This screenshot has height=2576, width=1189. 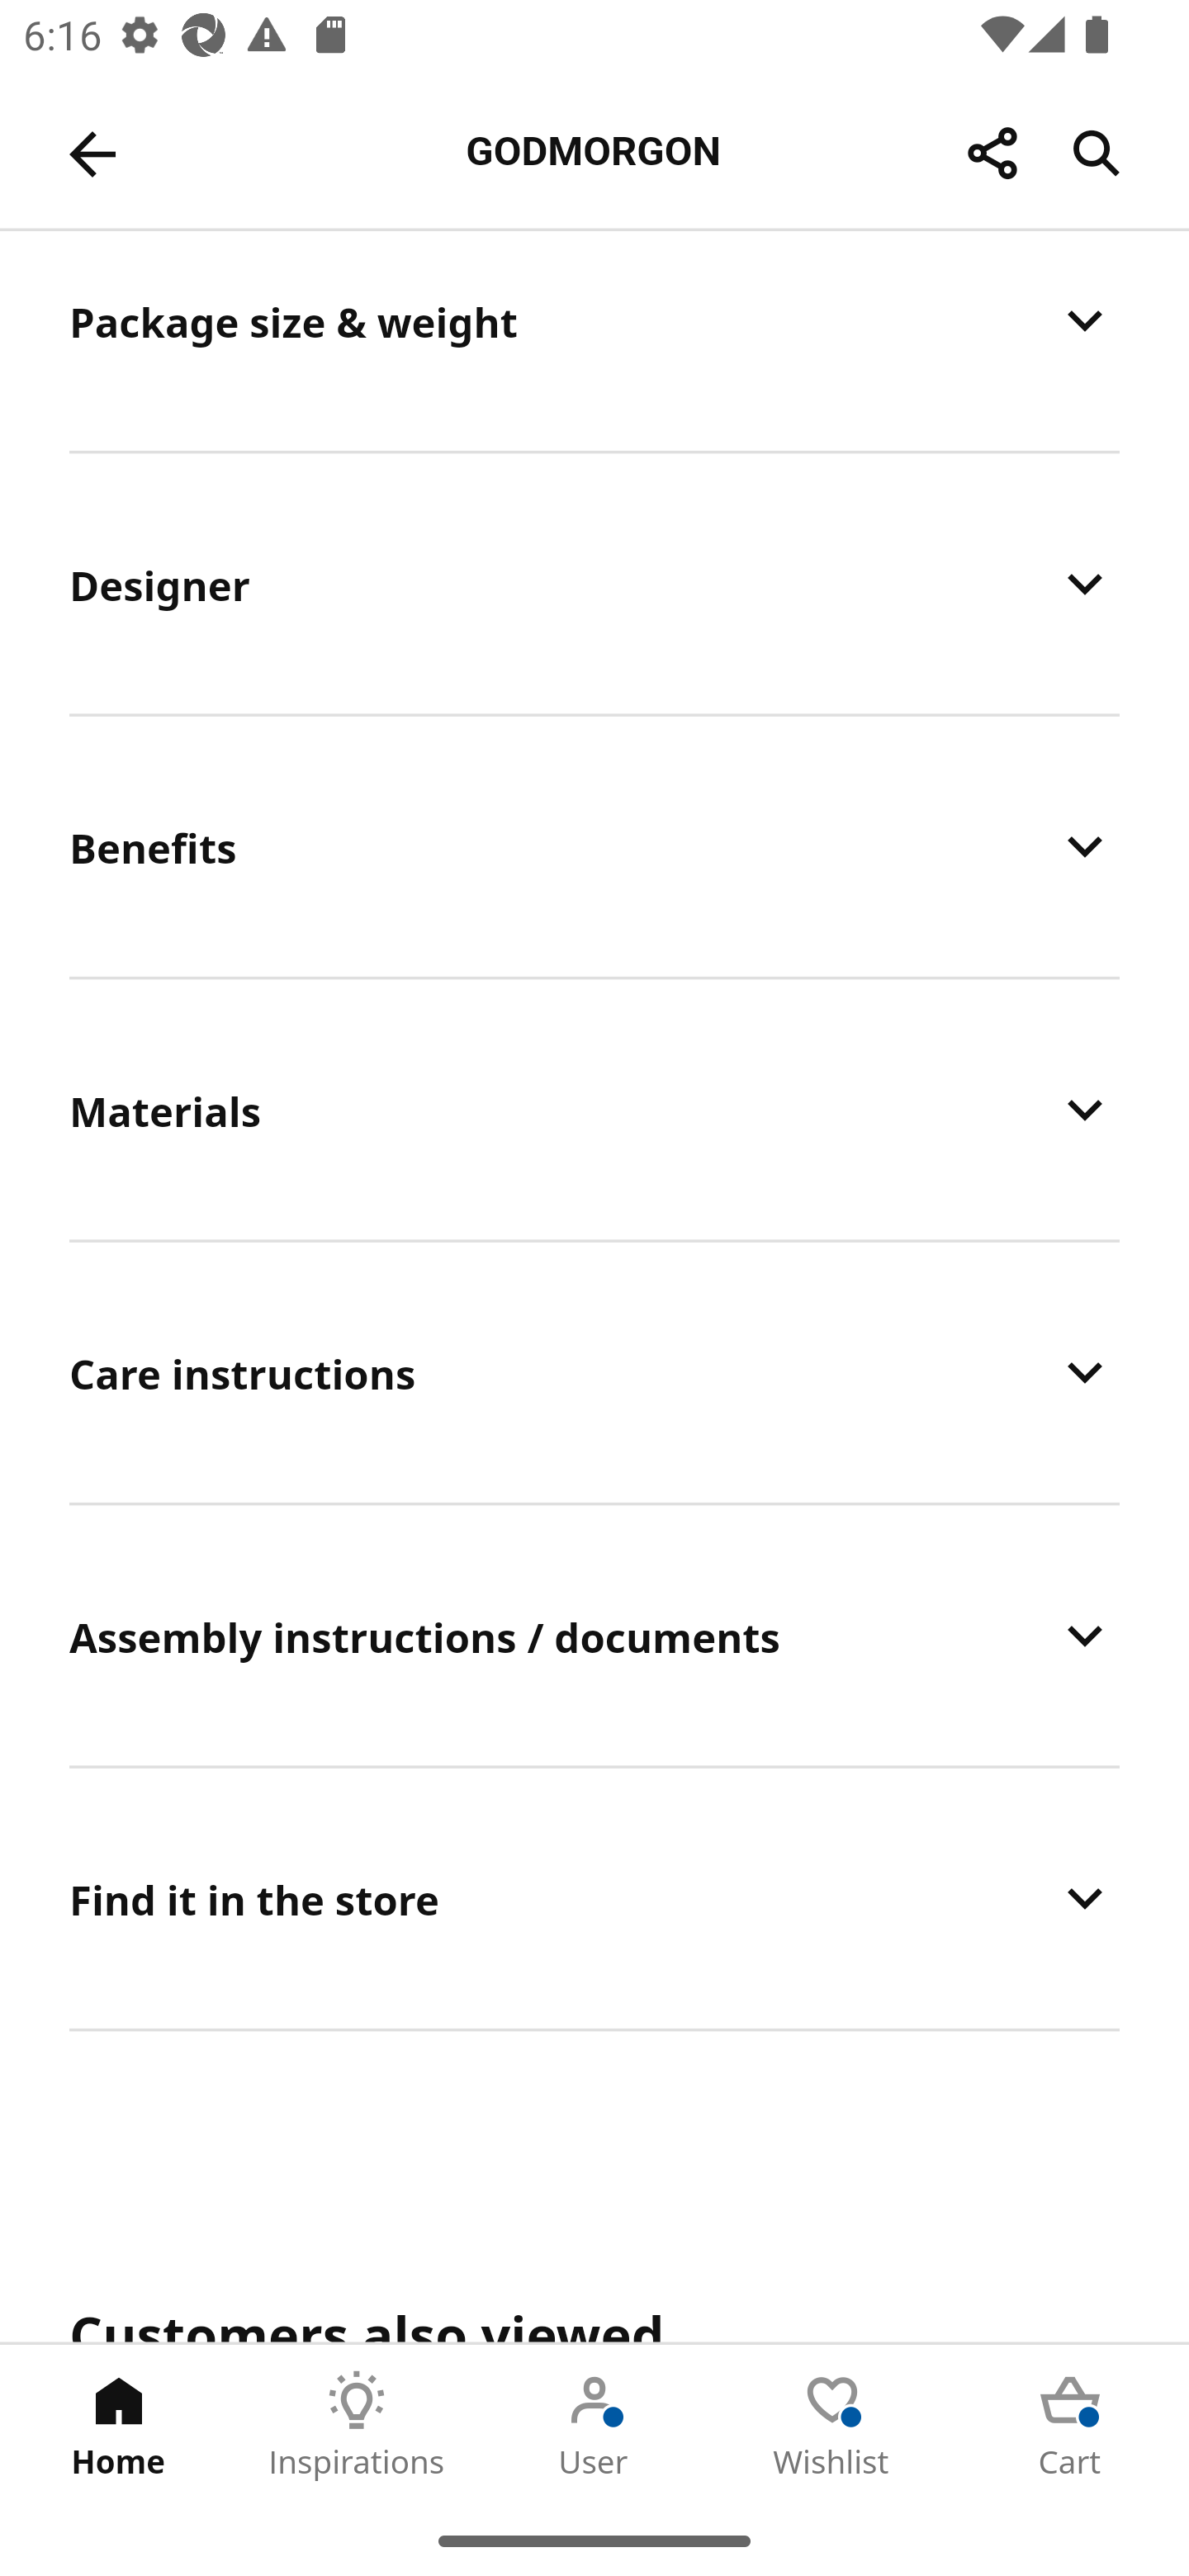 What do you see at coordinates (119, 2425) in the screenshot?
I see `Home
Tab 1 of 5` at bounding box center [119, 2425].